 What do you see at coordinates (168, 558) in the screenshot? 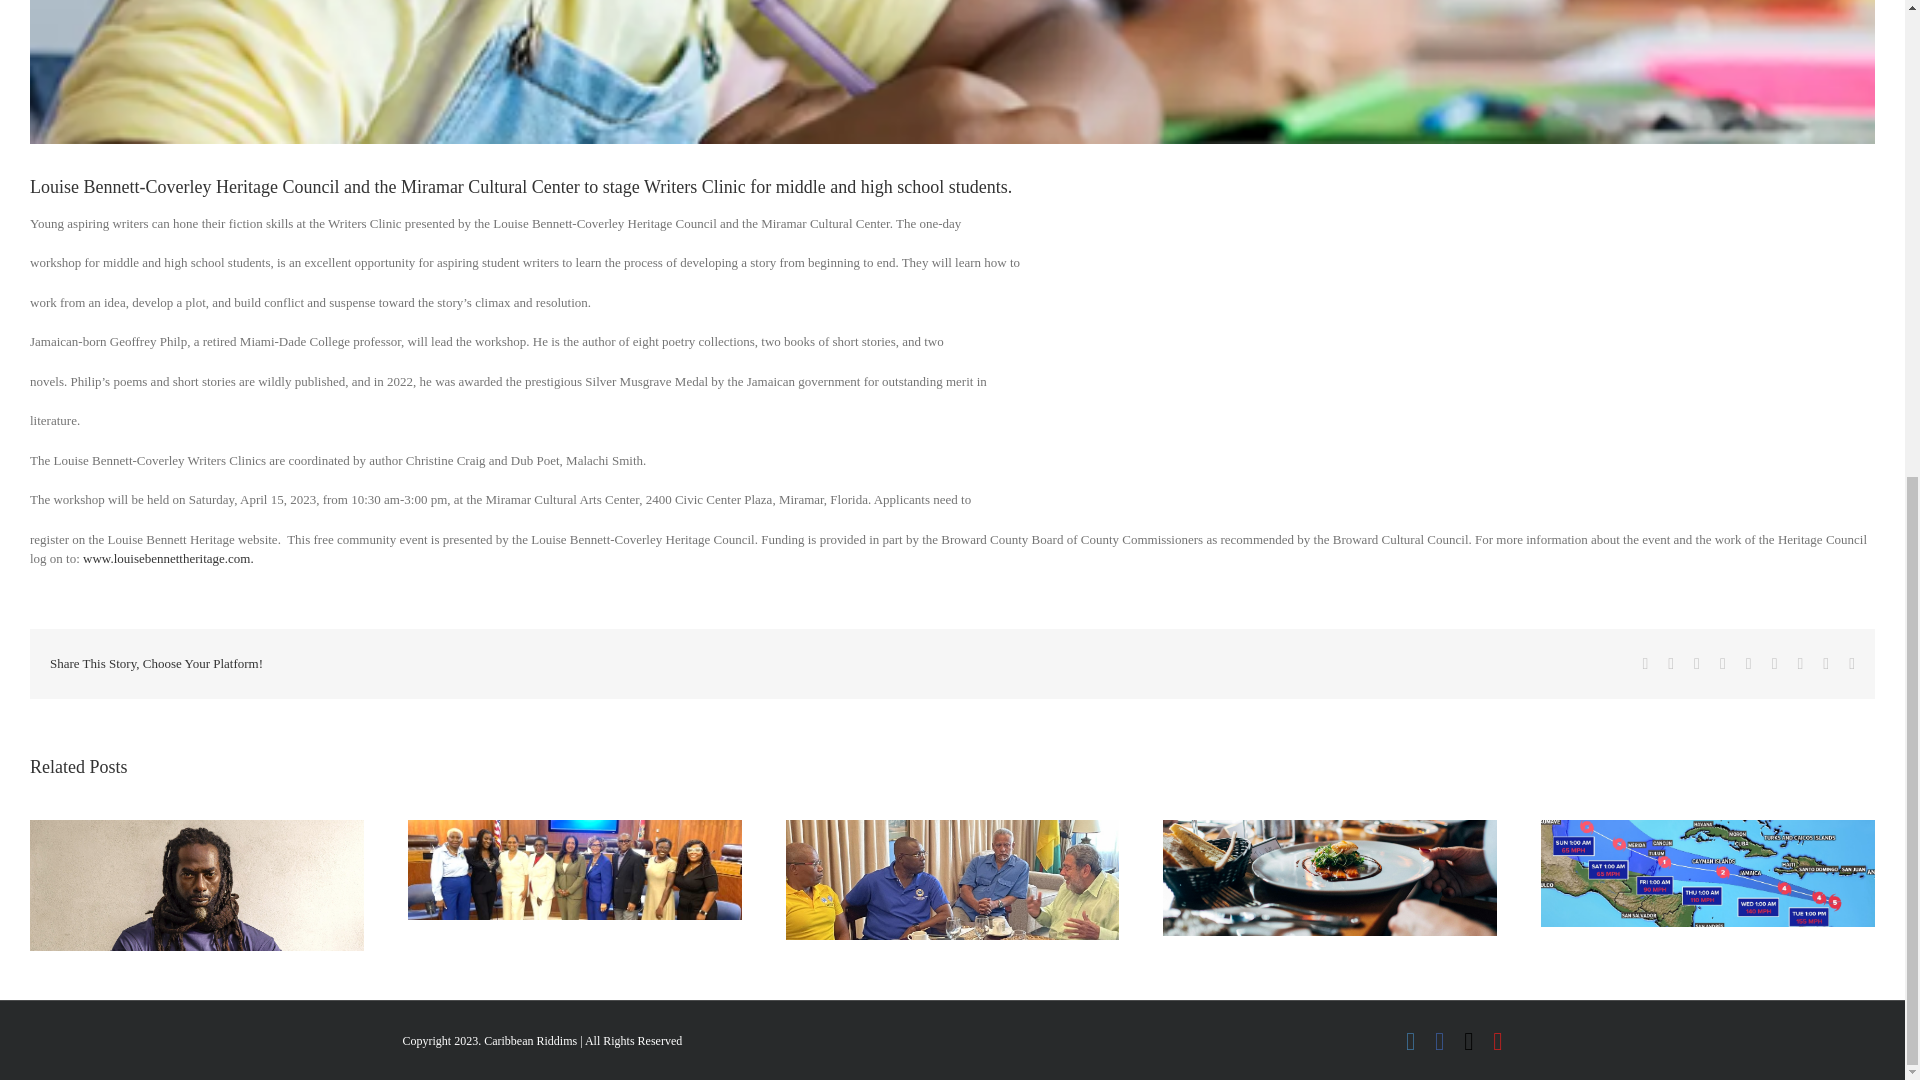
I see `www.louisebennettheritage.com.` at bounding box center [168, 558].